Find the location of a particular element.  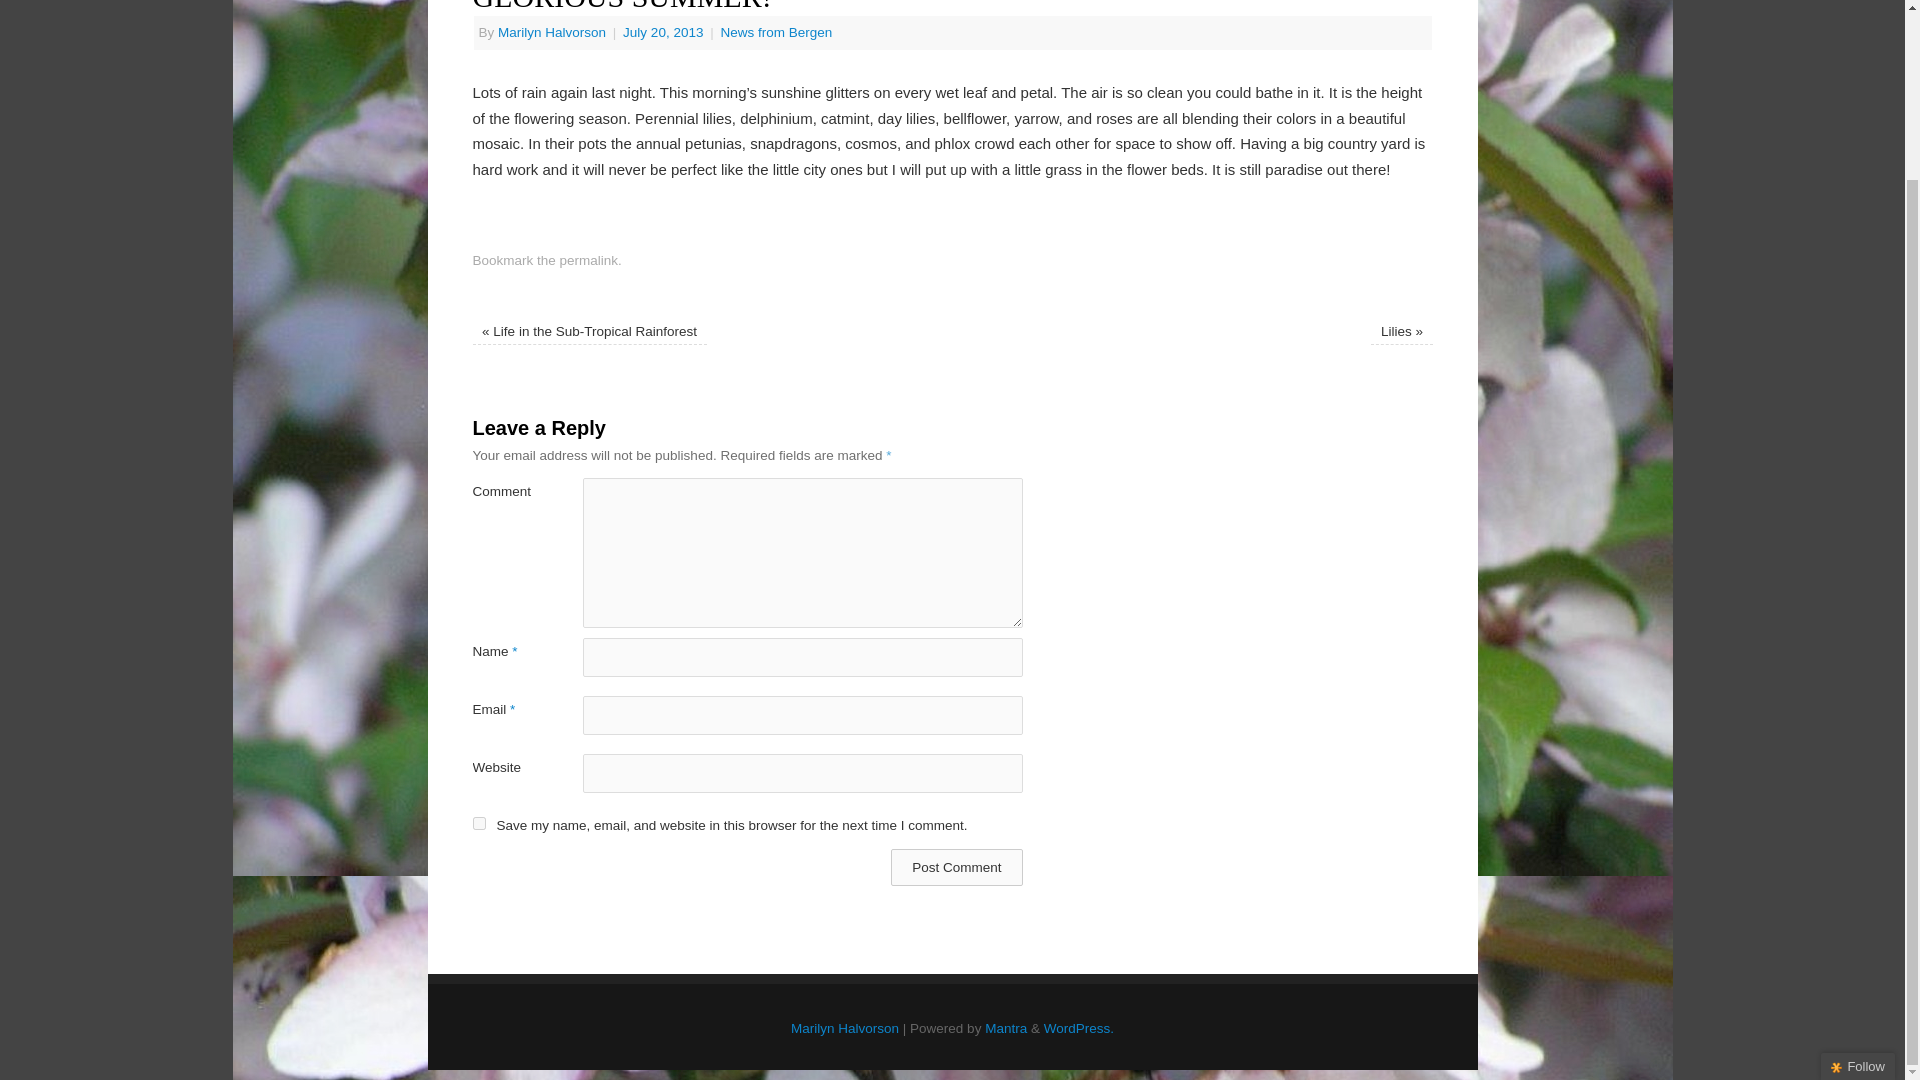

View all posts by Marilyn Halvorson is located at coordinates (552, 32).